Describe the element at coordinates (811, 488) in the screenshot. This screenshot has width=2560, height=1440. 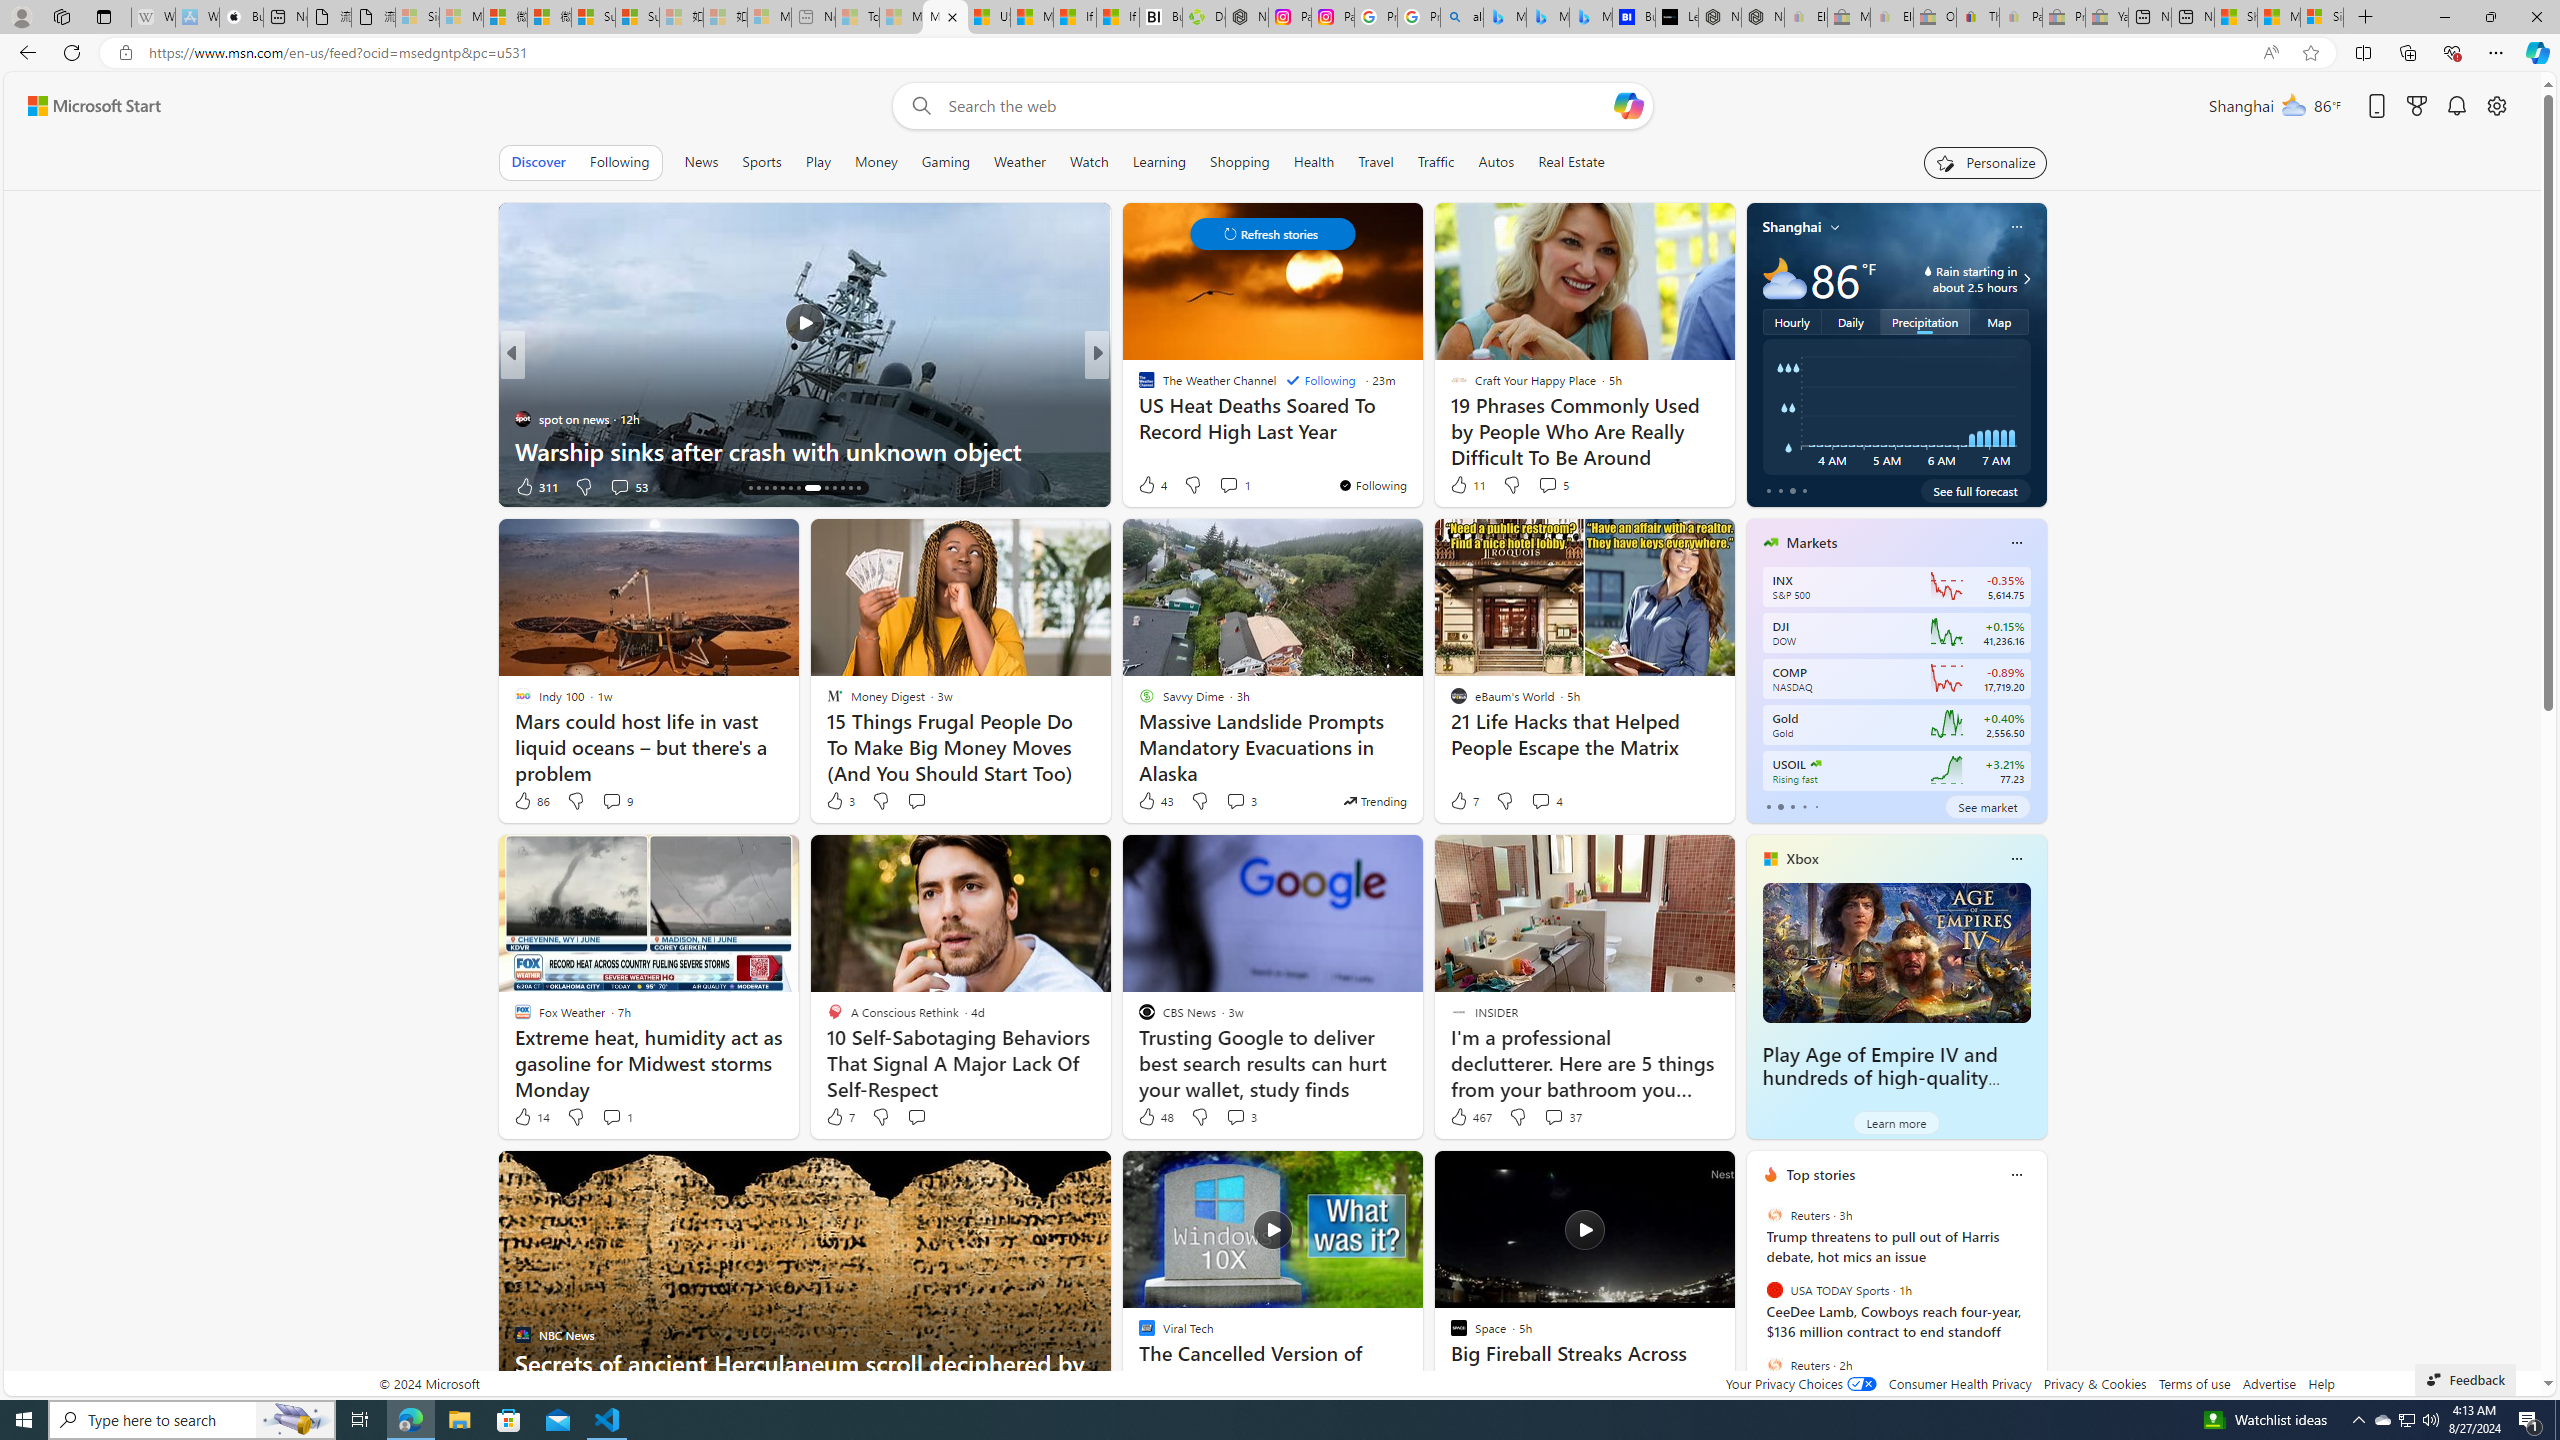
I see `AutomationID: tab-21` at that location.